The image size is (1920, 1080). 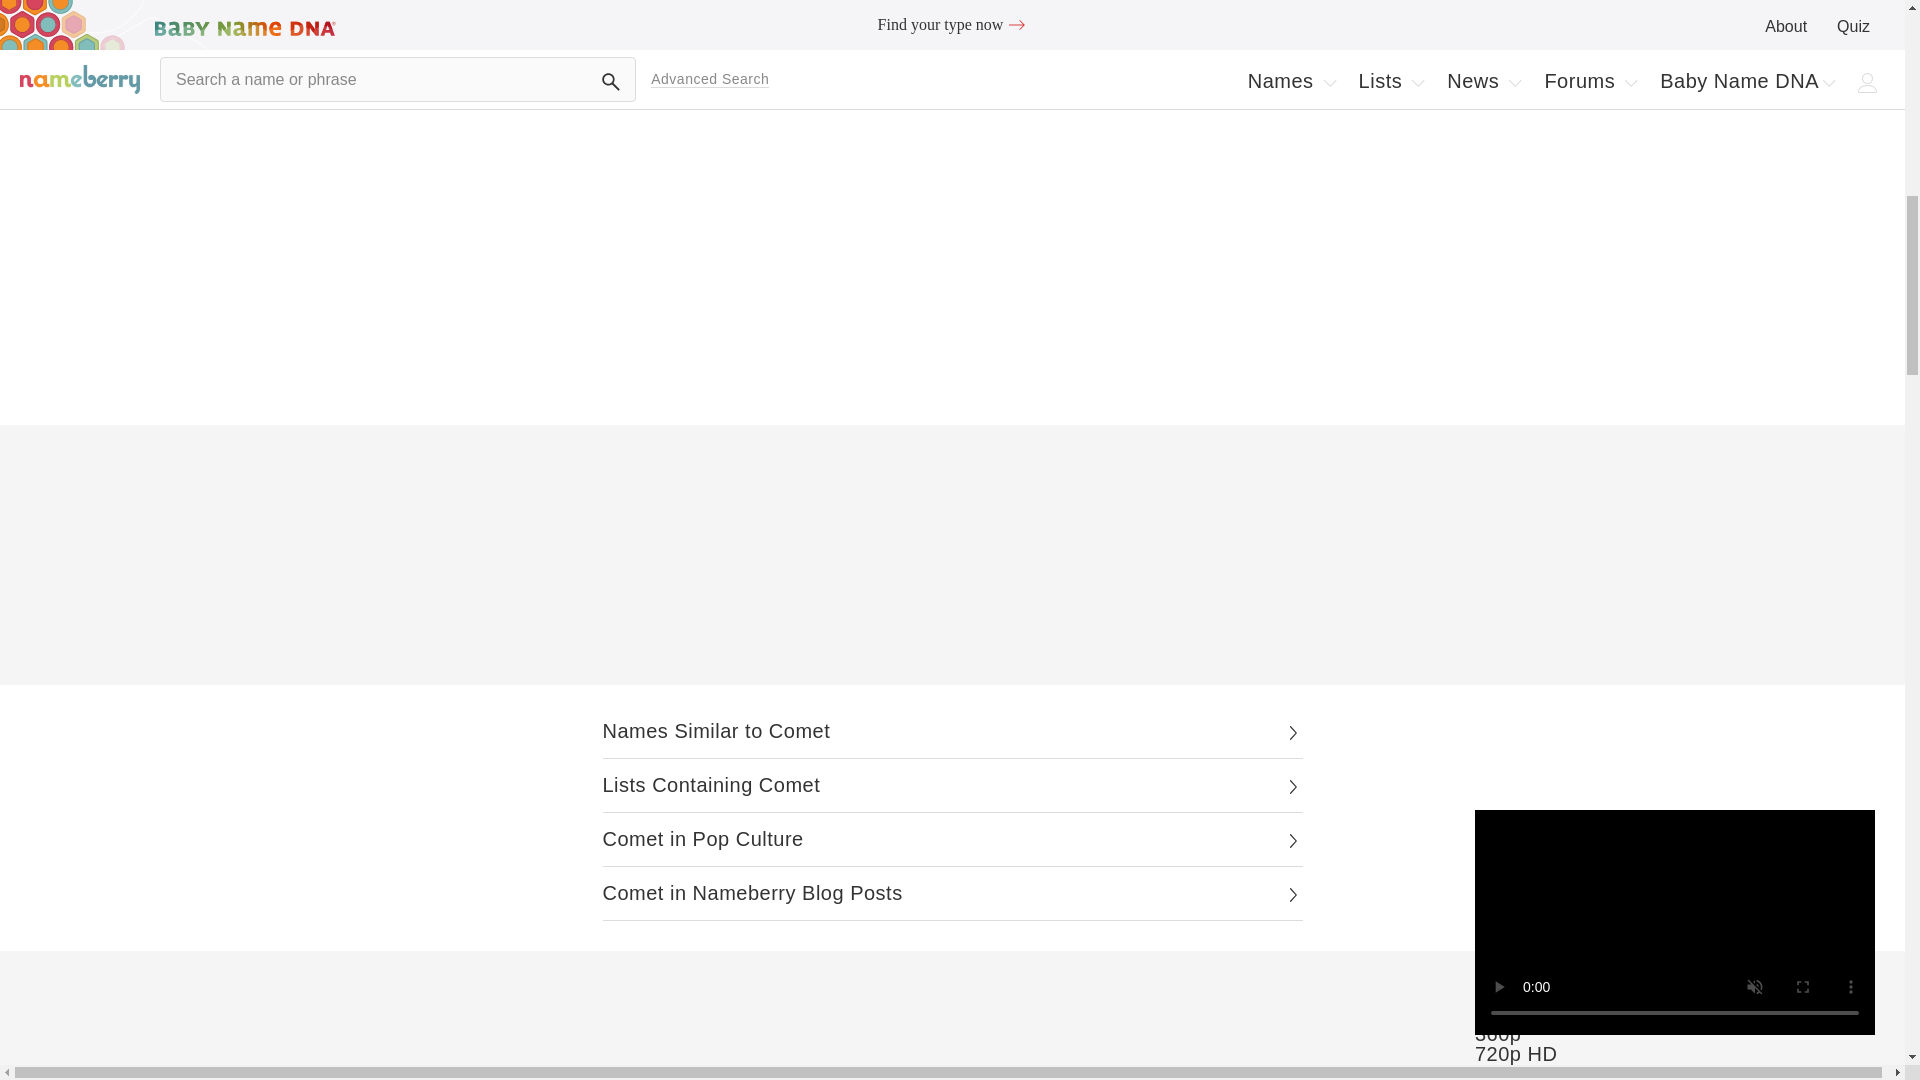 I want to click on Chevron - Right, so click(x=1292, y=840).